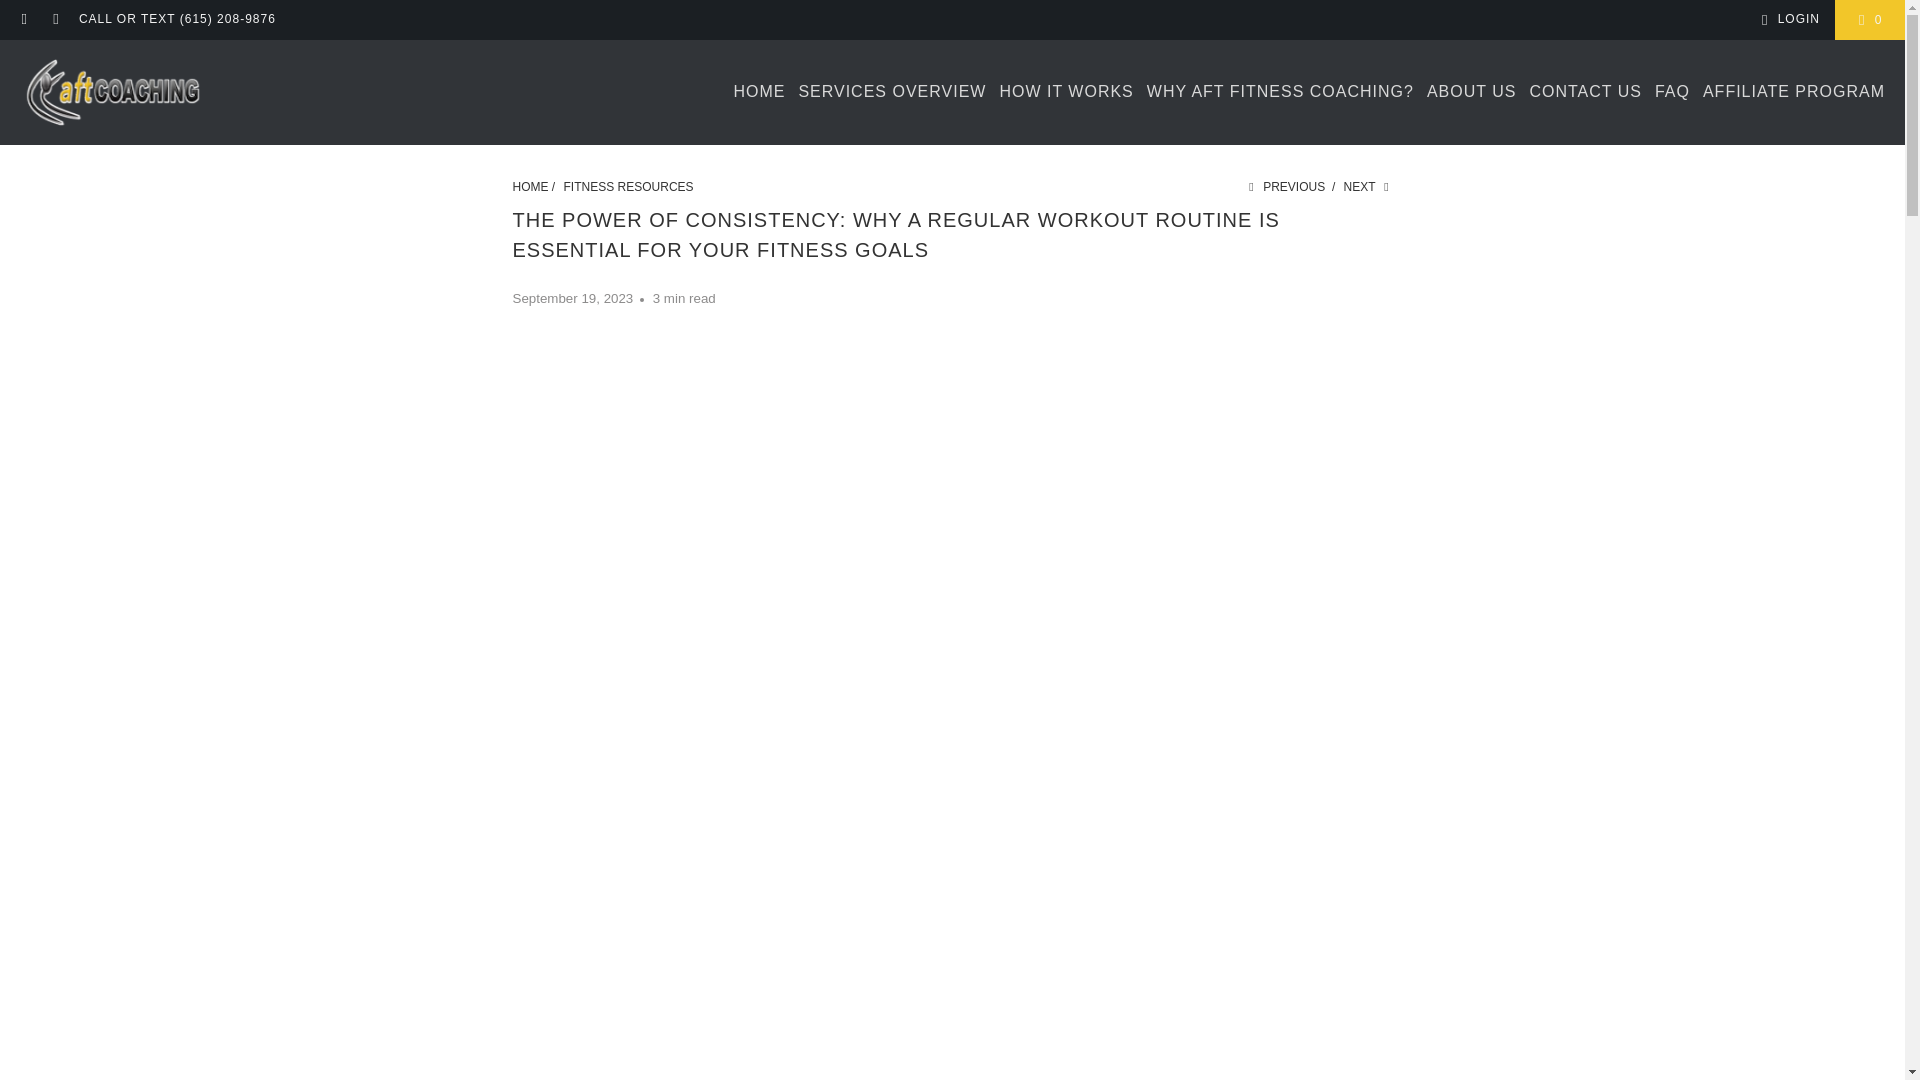 The image size is (1920, 1080). I want to click on HOME, so click(759, 92).